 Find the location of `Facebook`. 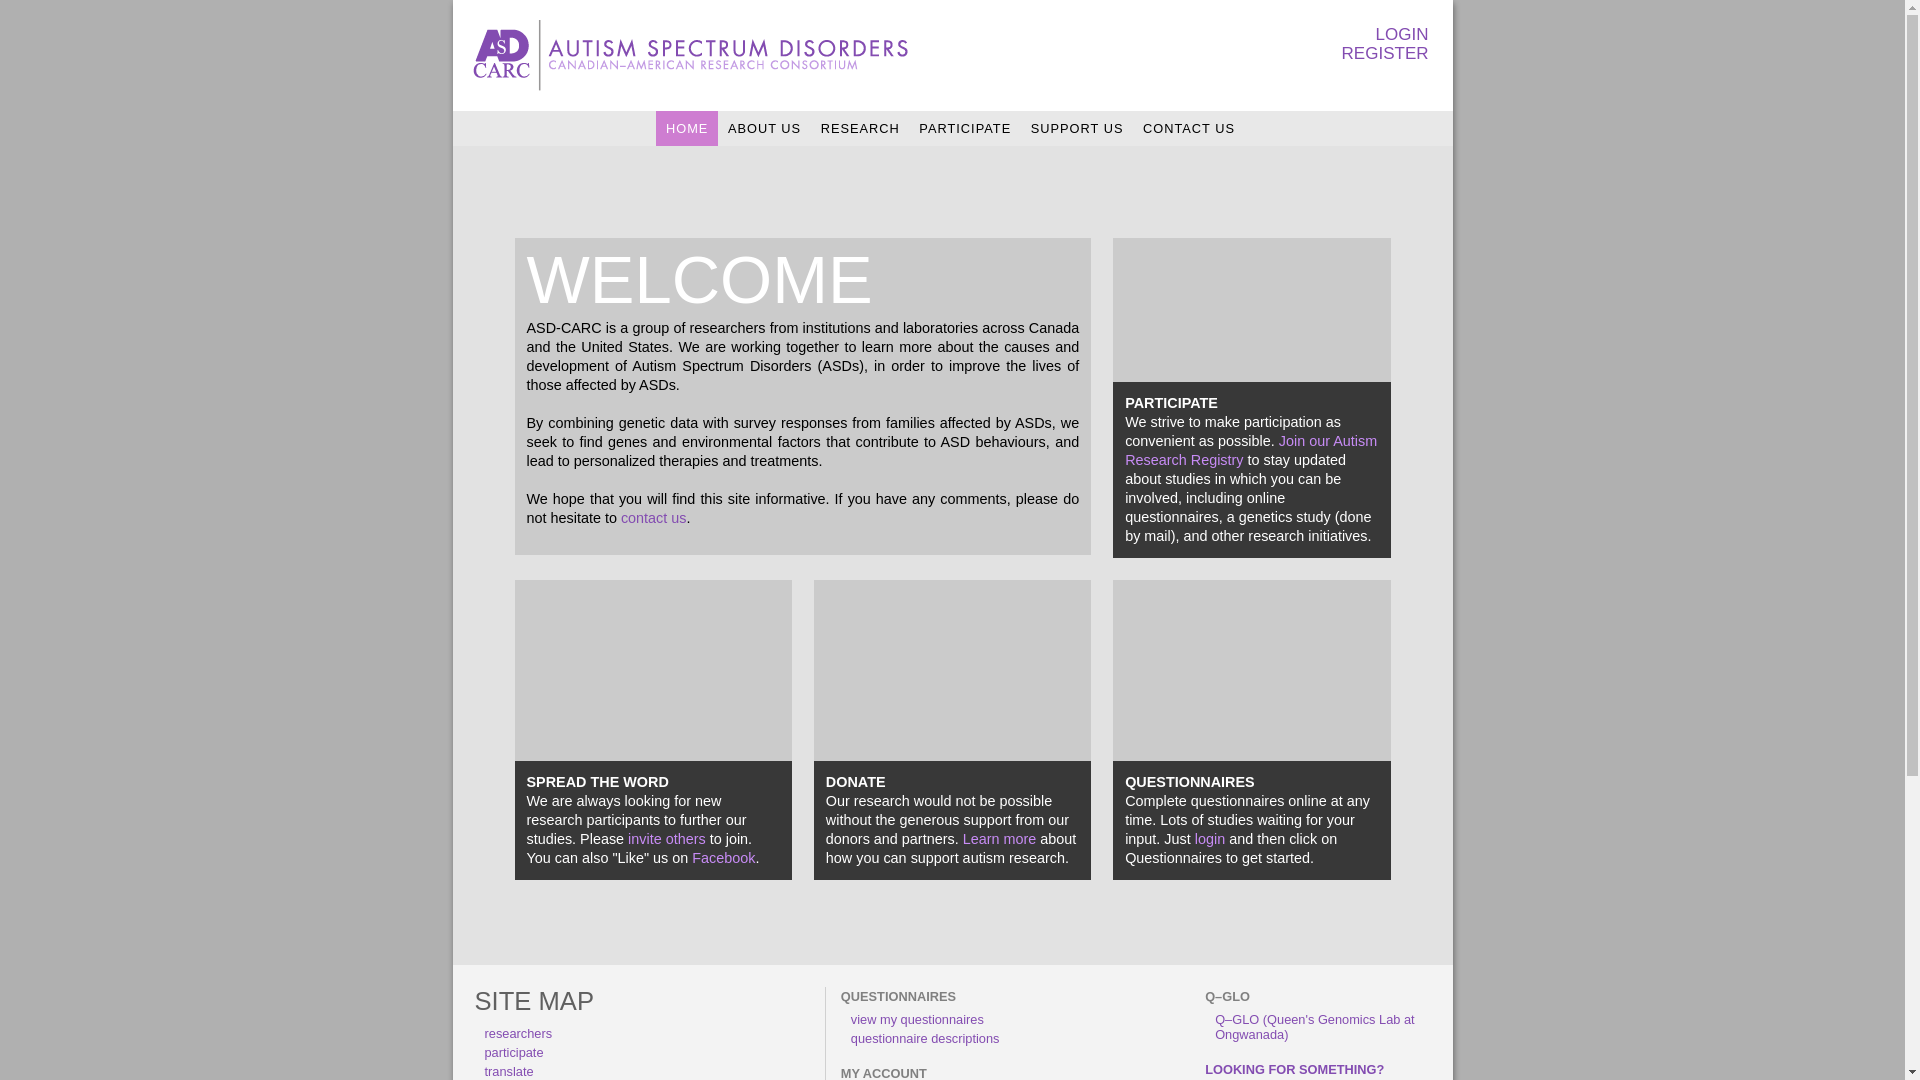

Facebook is located at coordinates (724, 858).